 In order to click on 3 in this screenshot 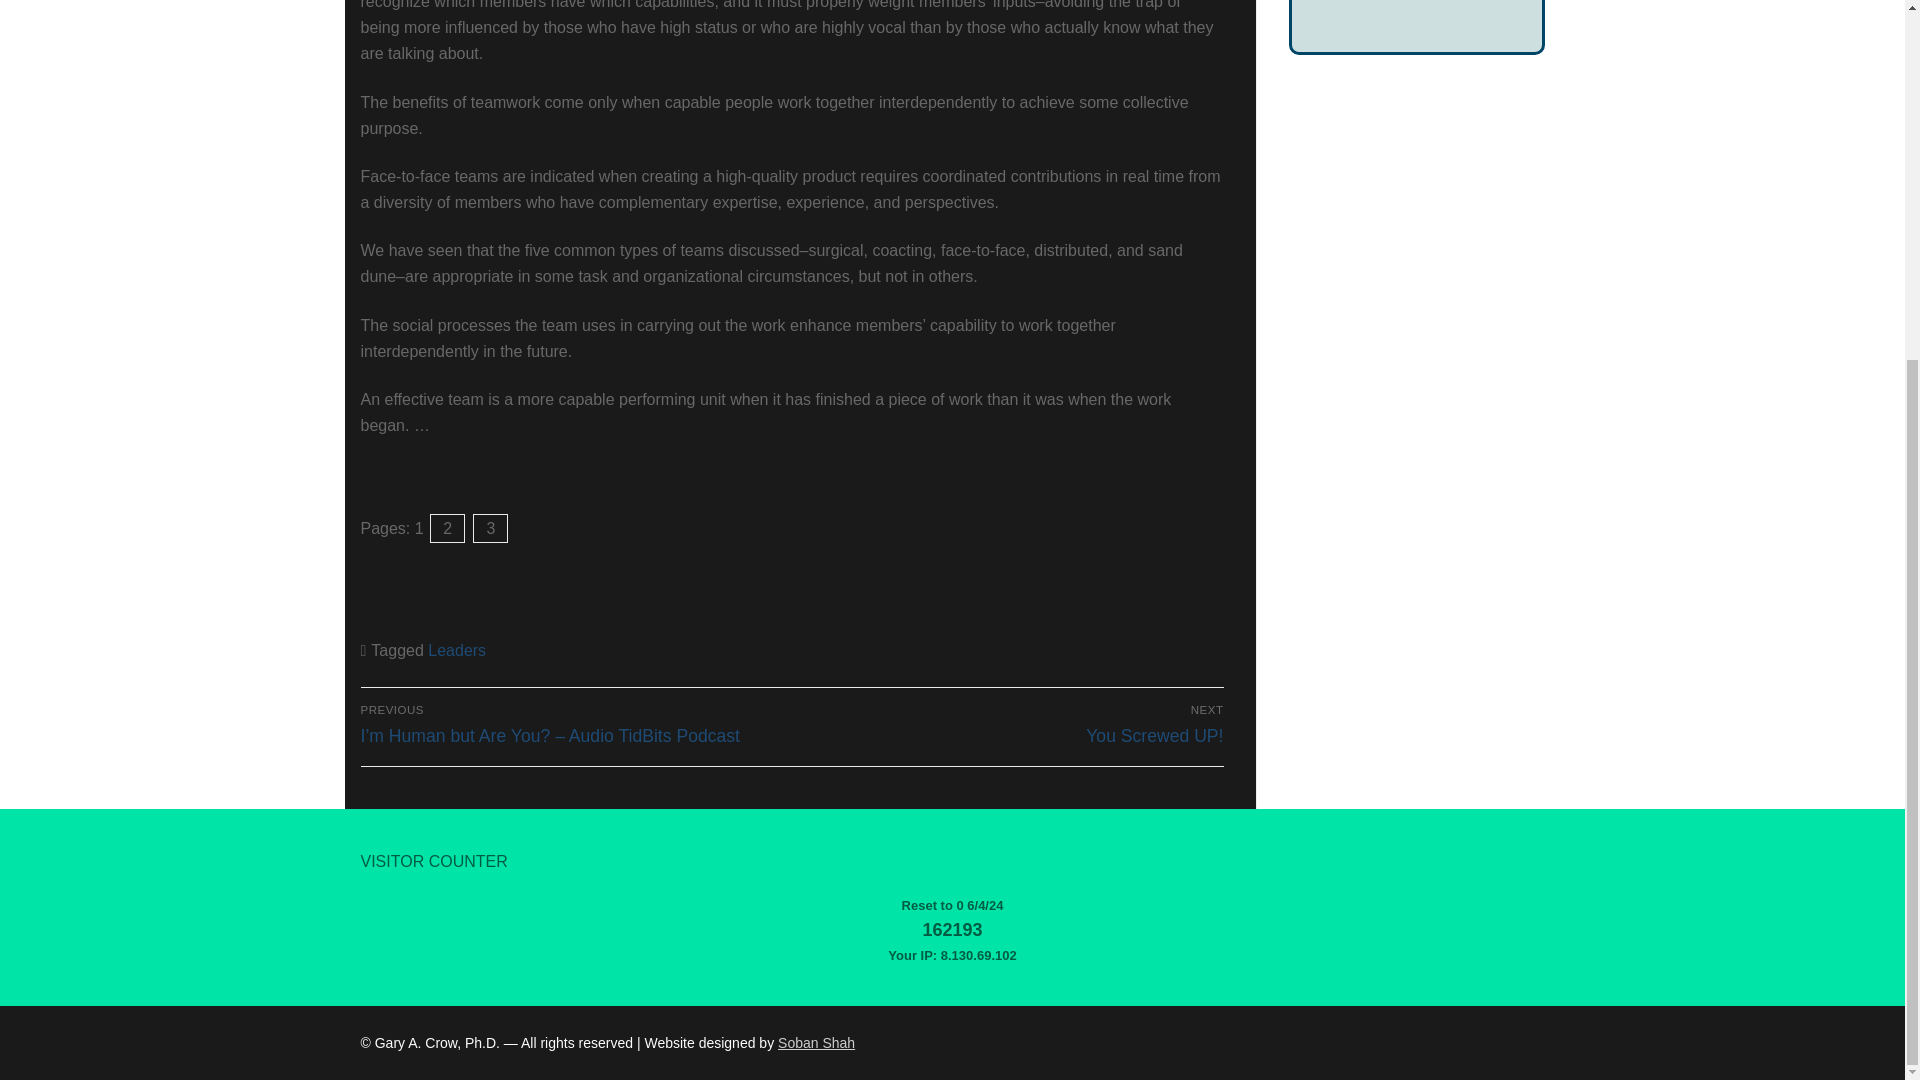, I will do `click(447, 528)`.